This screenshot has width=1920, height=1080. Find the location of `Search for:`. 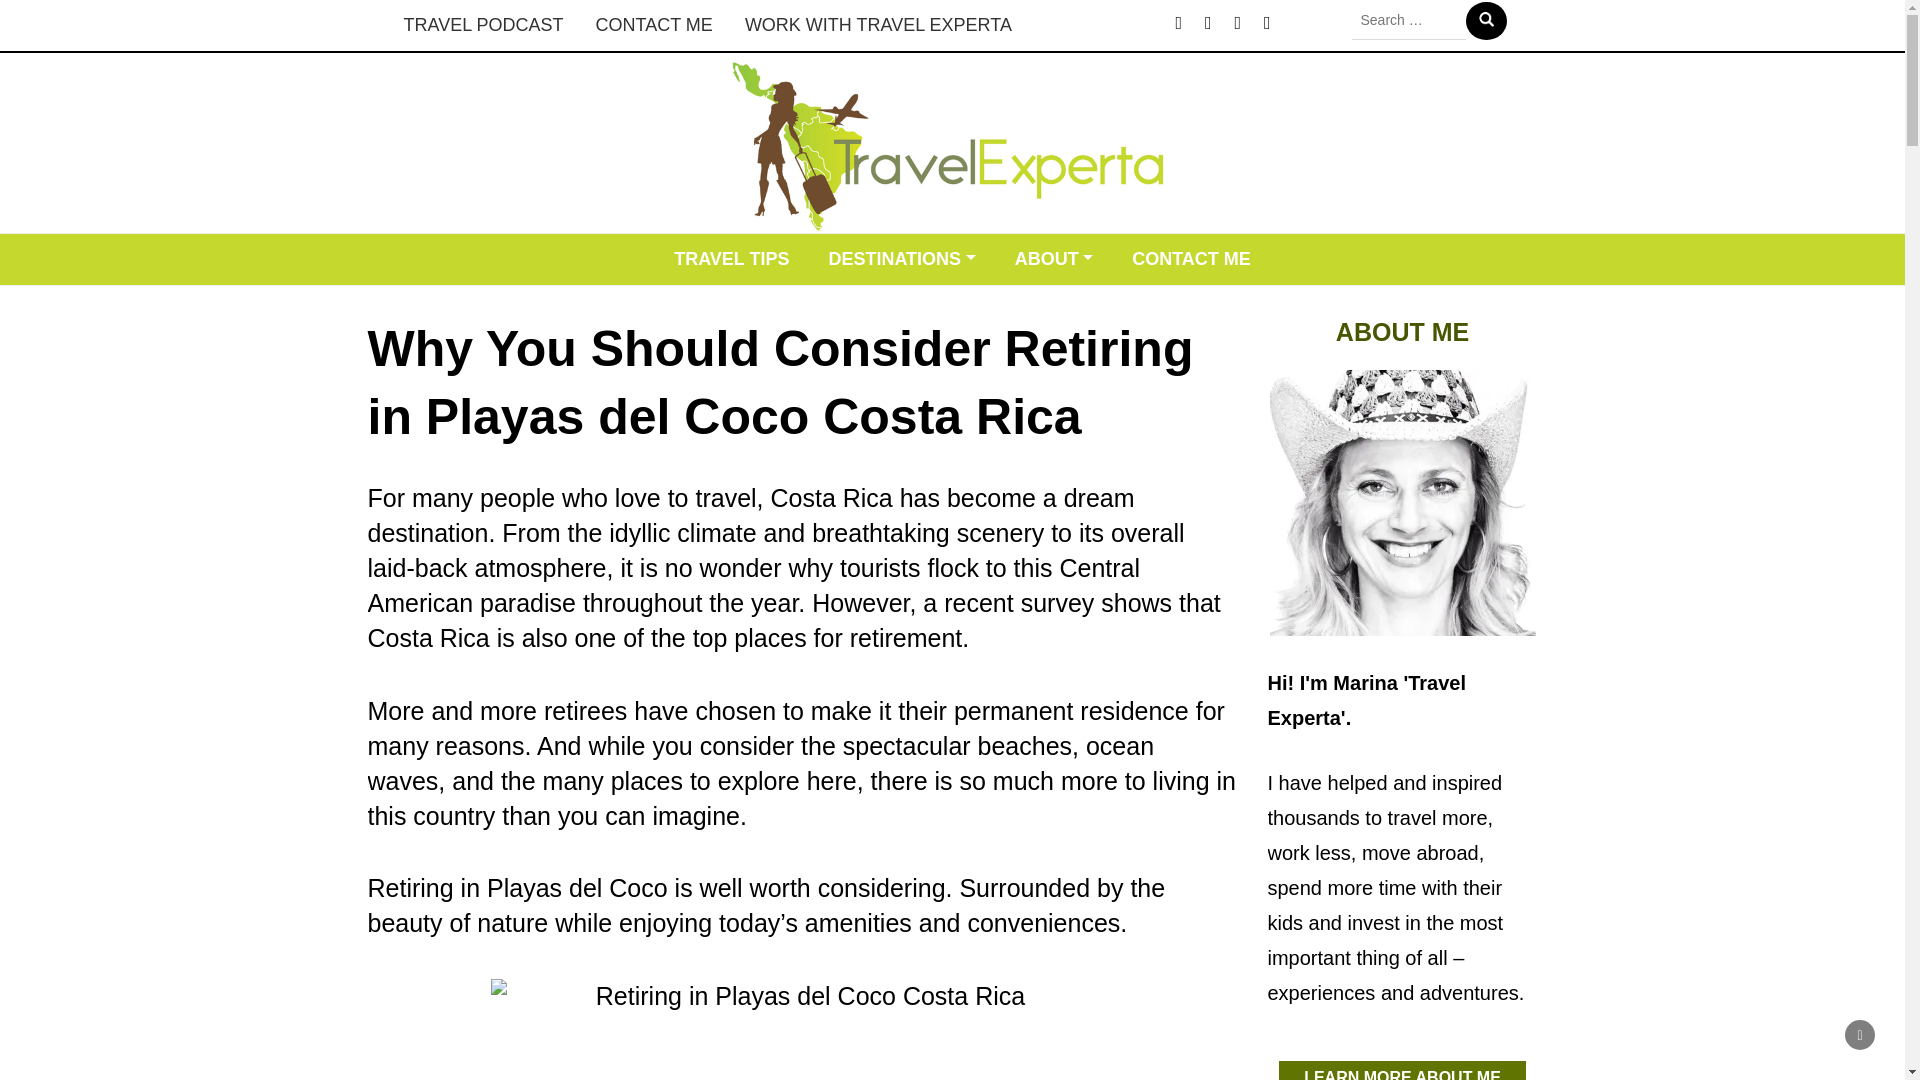

Search for: is located at coordinates (1408, 20).